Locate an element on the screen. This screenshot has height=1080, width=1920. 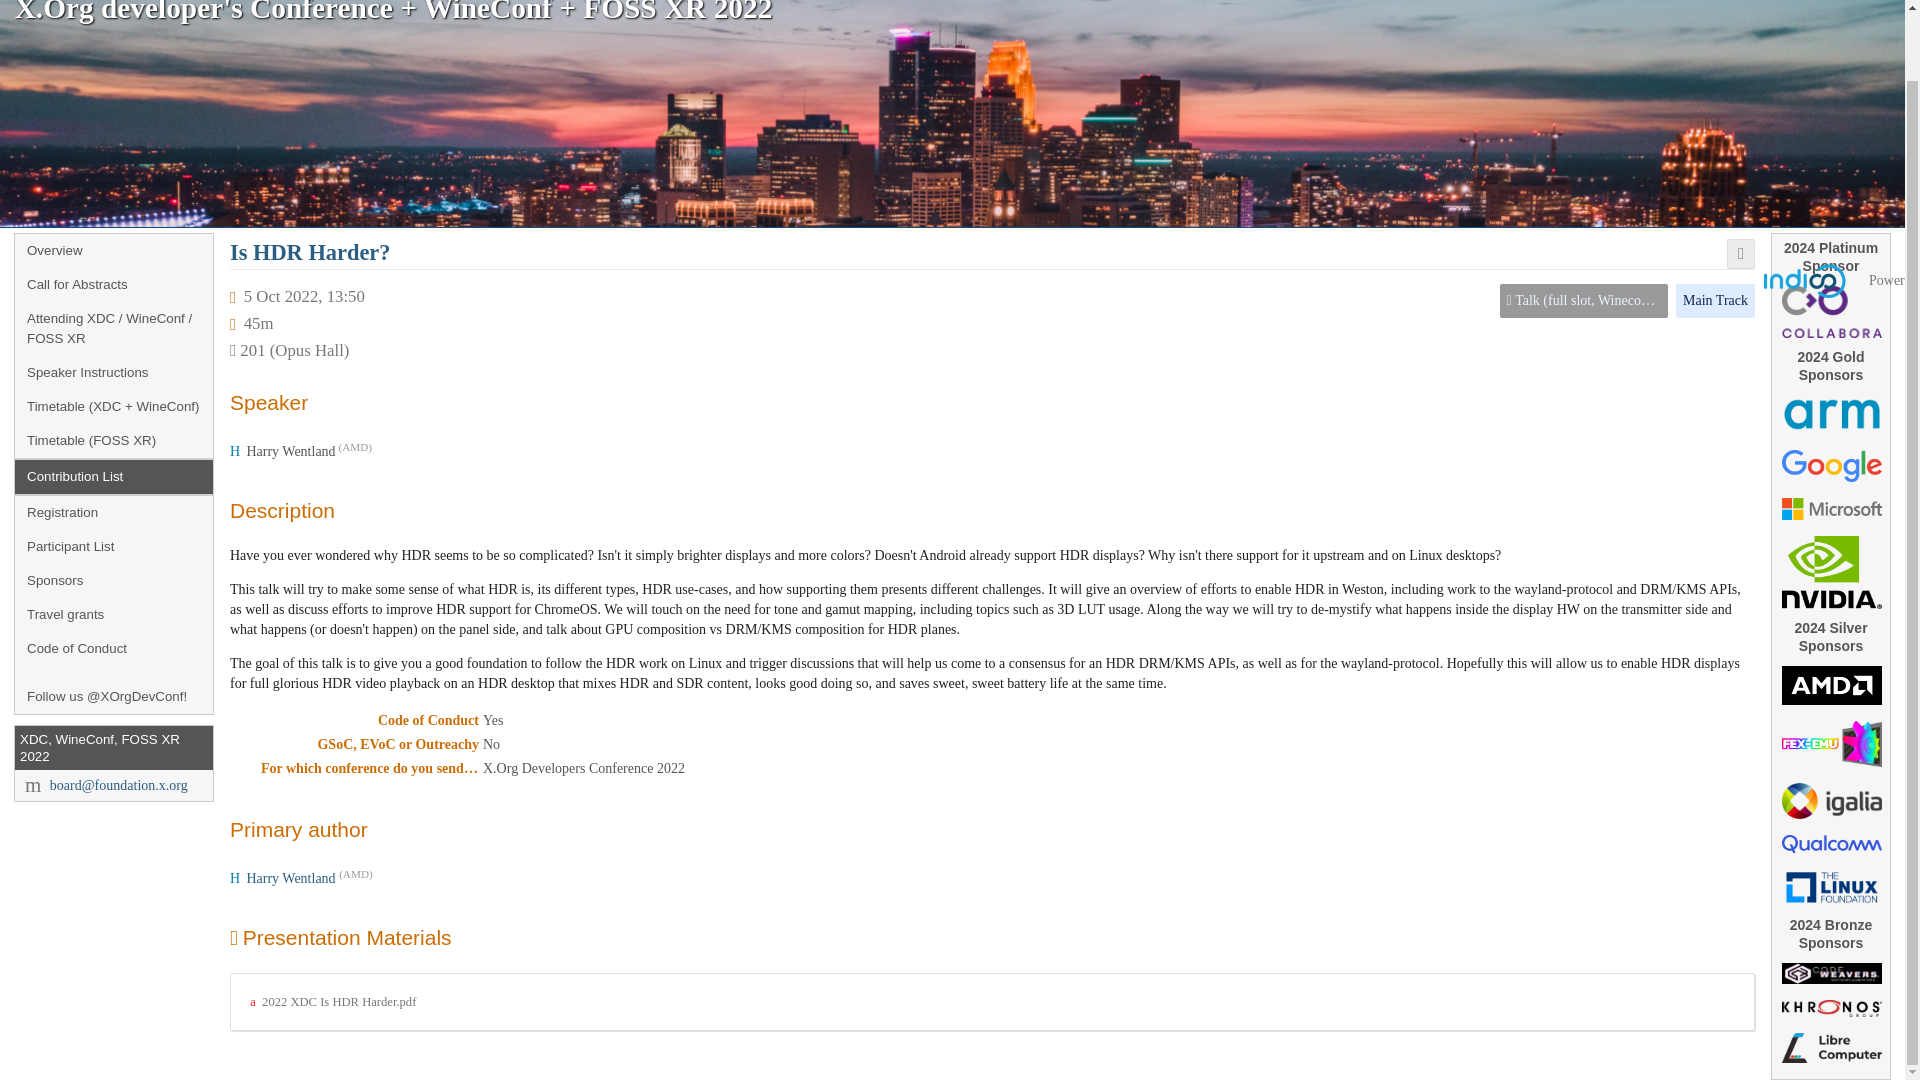
Registration is located at coordinates (114, 512).